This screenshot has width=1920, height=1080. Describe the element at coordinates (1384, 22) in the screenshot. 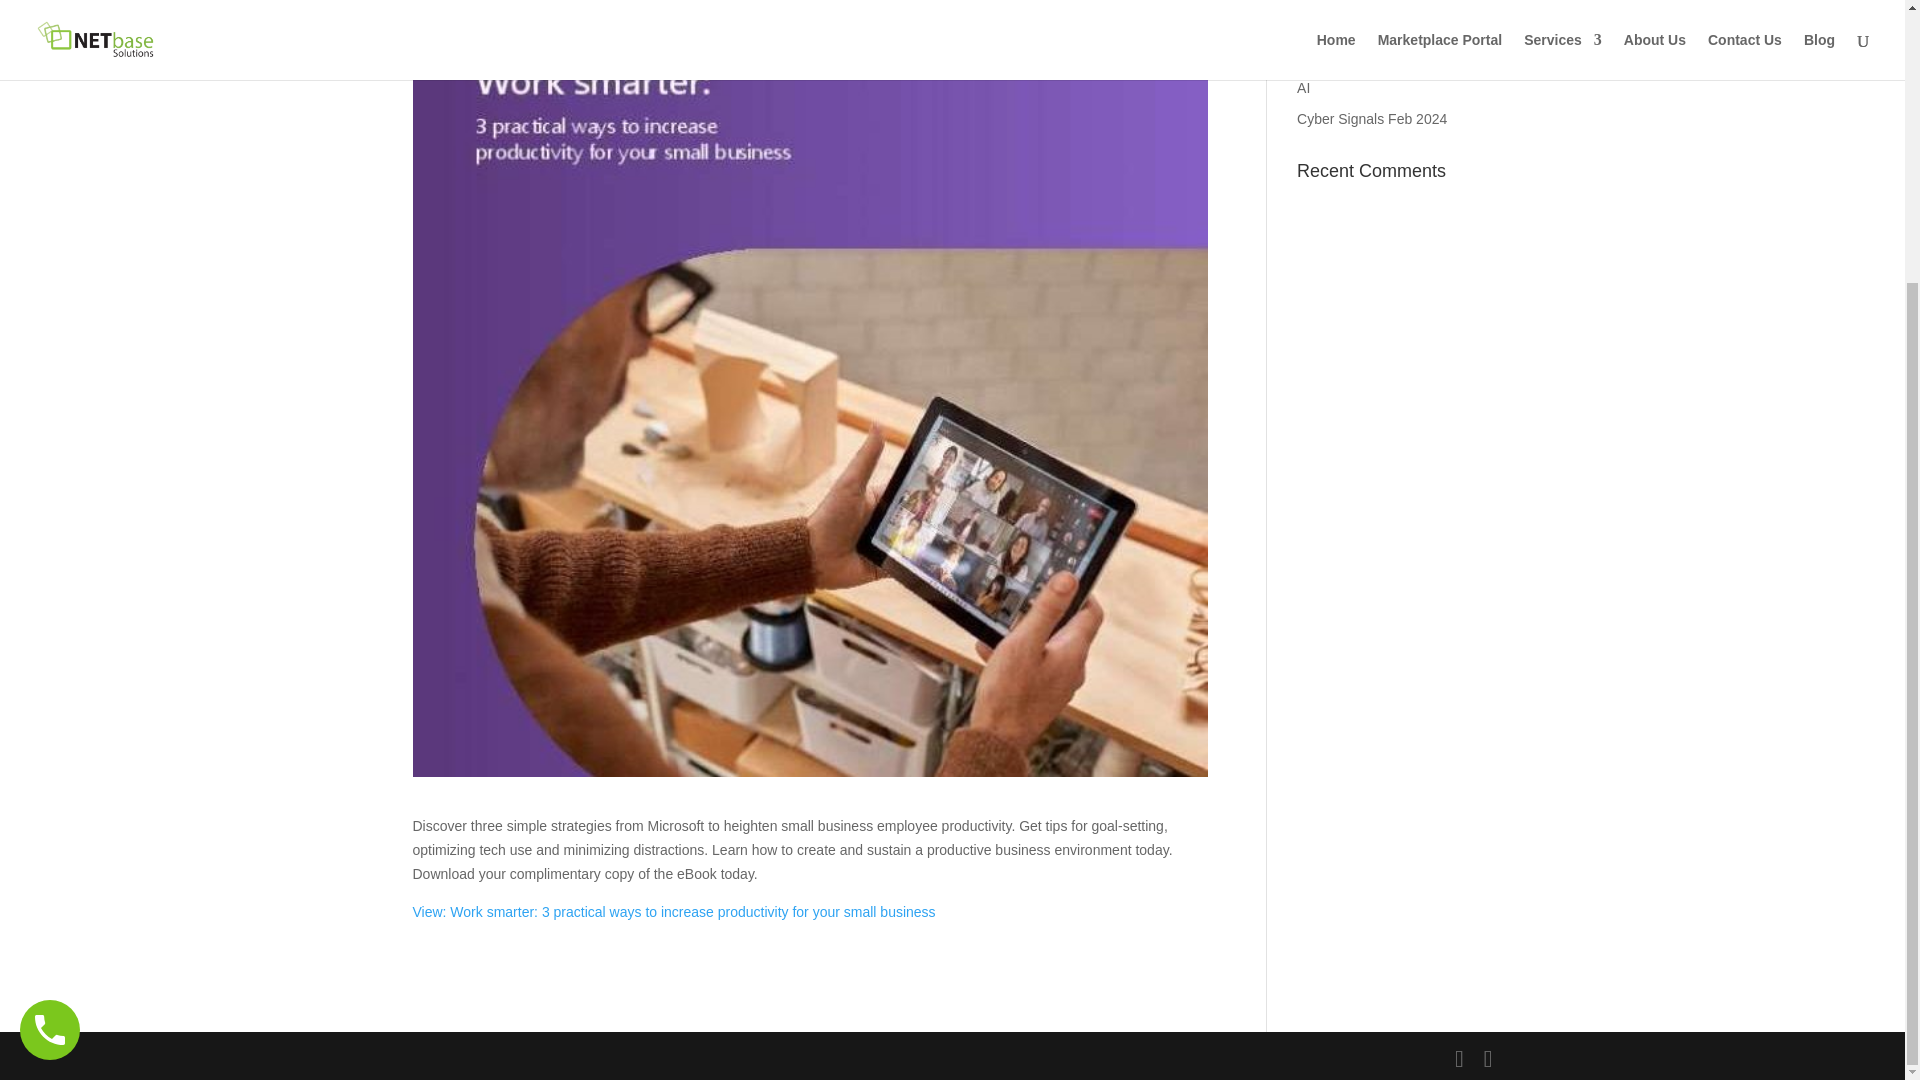

I see `Magic Quadrant for Sales Force Automation Platforms` at that location.